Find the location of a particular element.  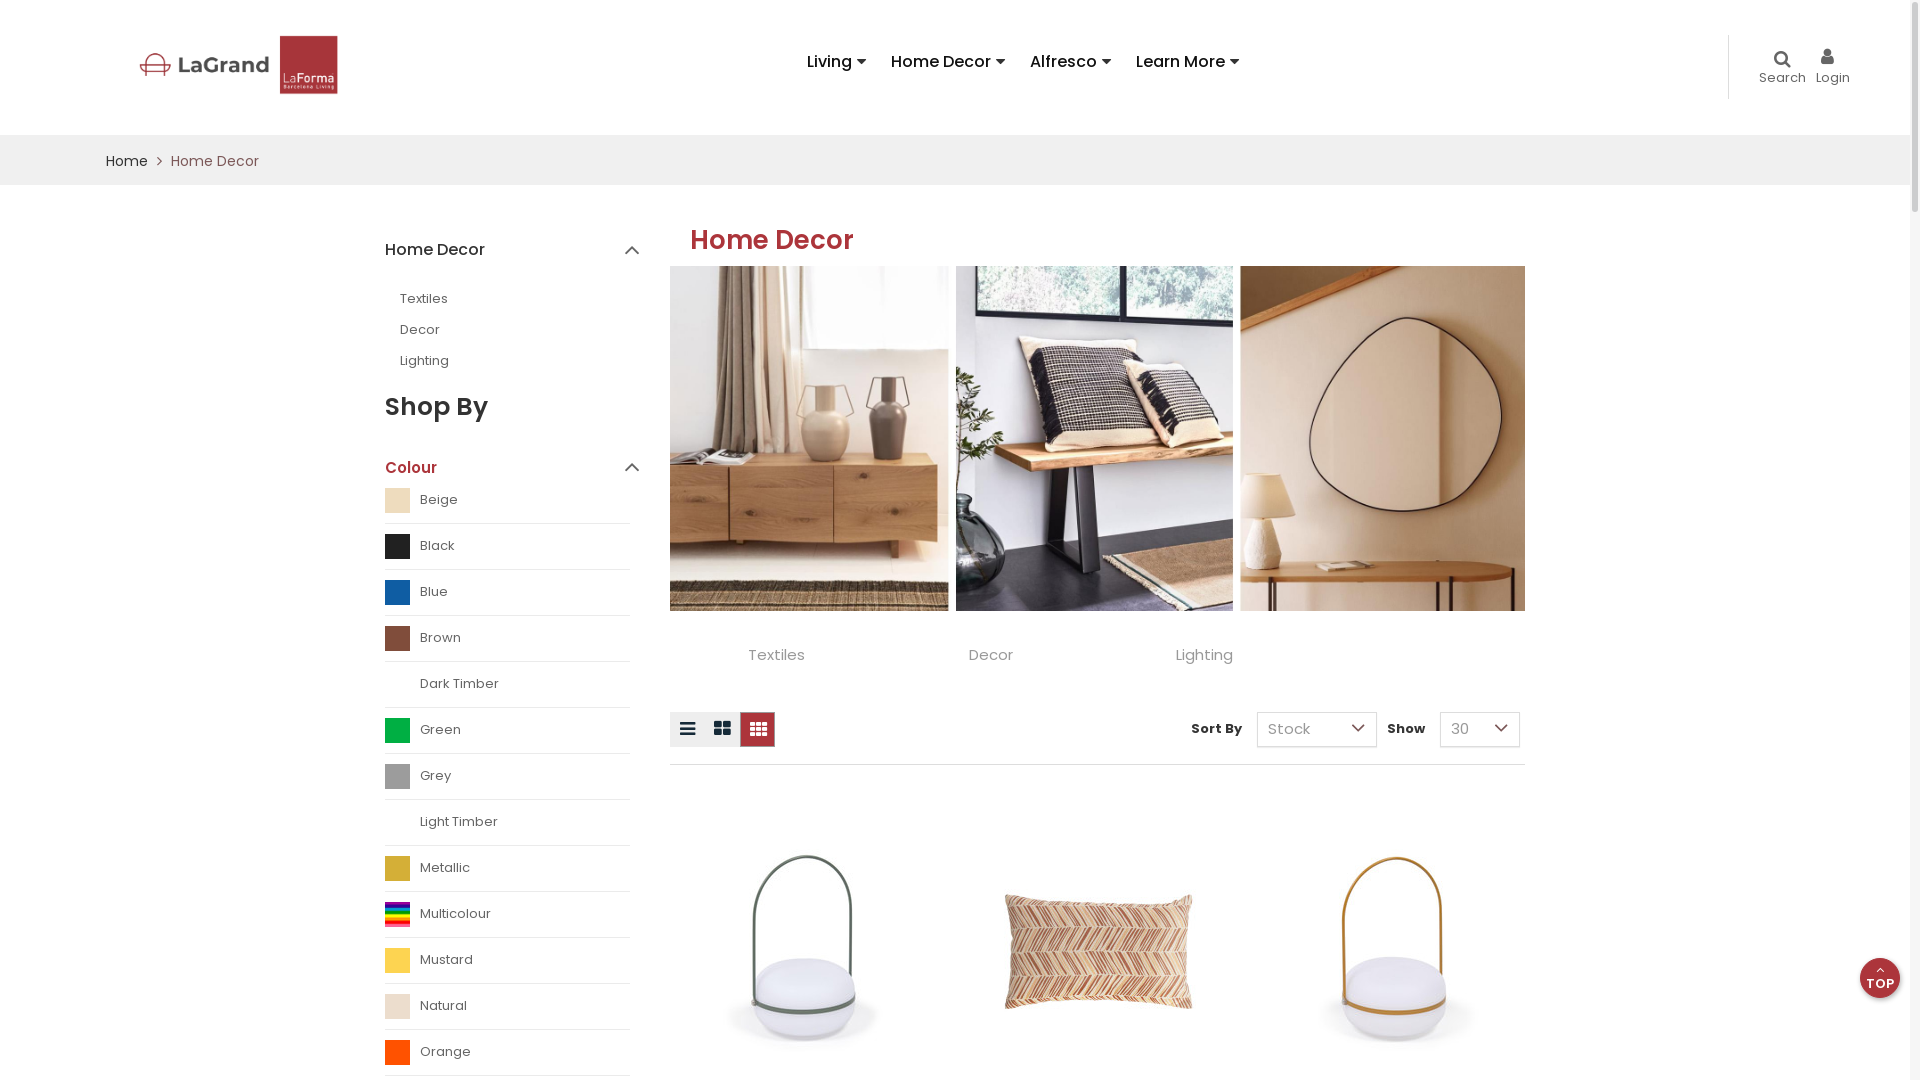

Orange is located at coordinates (508, 1058).